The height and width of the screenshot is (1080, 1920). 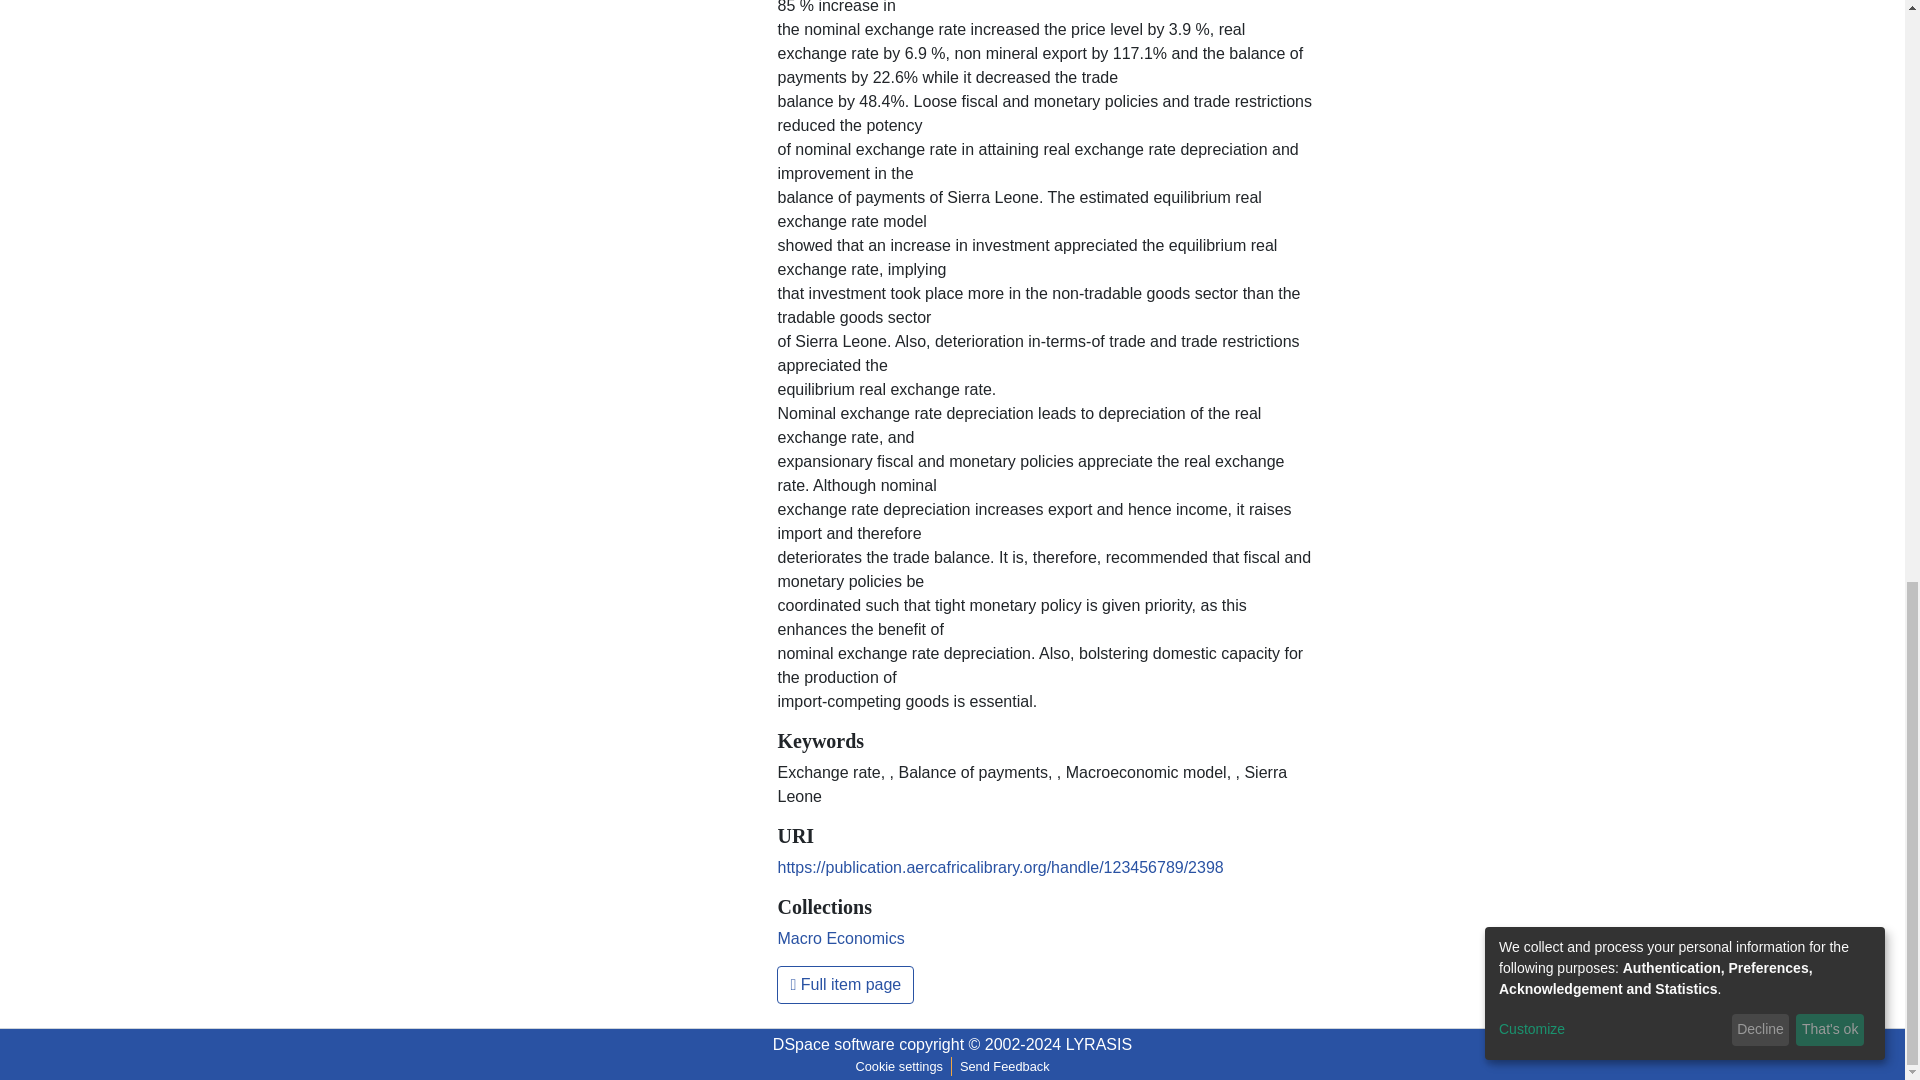 What do you see at coordinates (834, 1044) in the screenshot?
I see `DSpace software` at bounding box center [834, 1044].